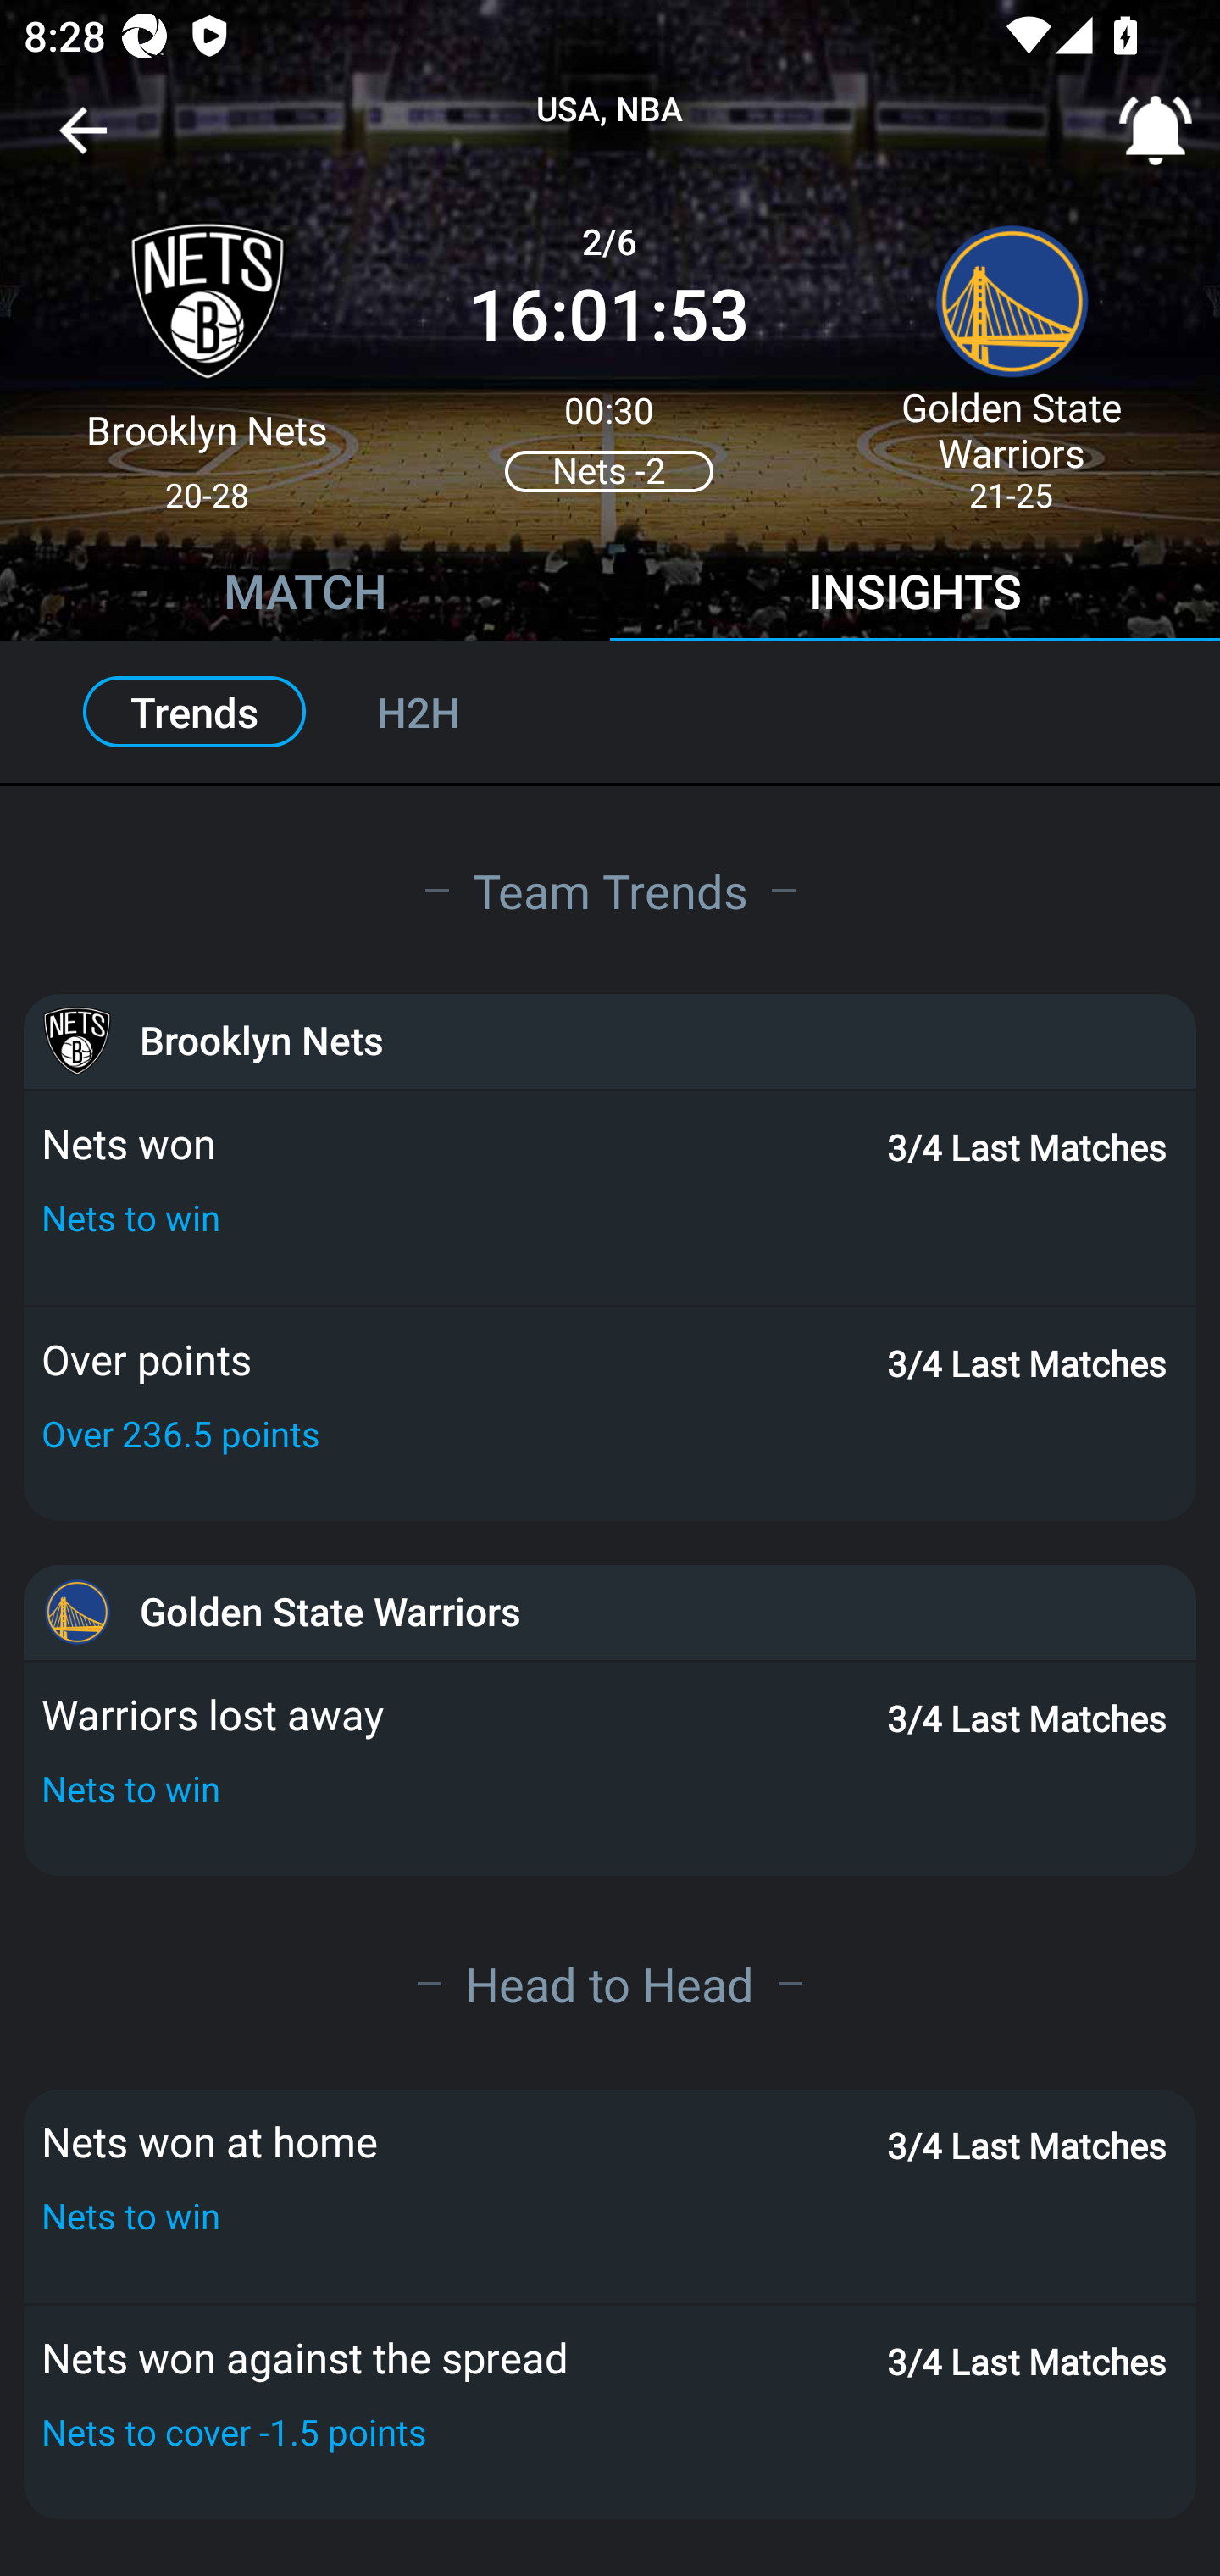 The image size is (1220, 2576). What do you see at coordinates (83, 142) in the screenshot?
I see `Navigate up` at bounding box center [83, 142].